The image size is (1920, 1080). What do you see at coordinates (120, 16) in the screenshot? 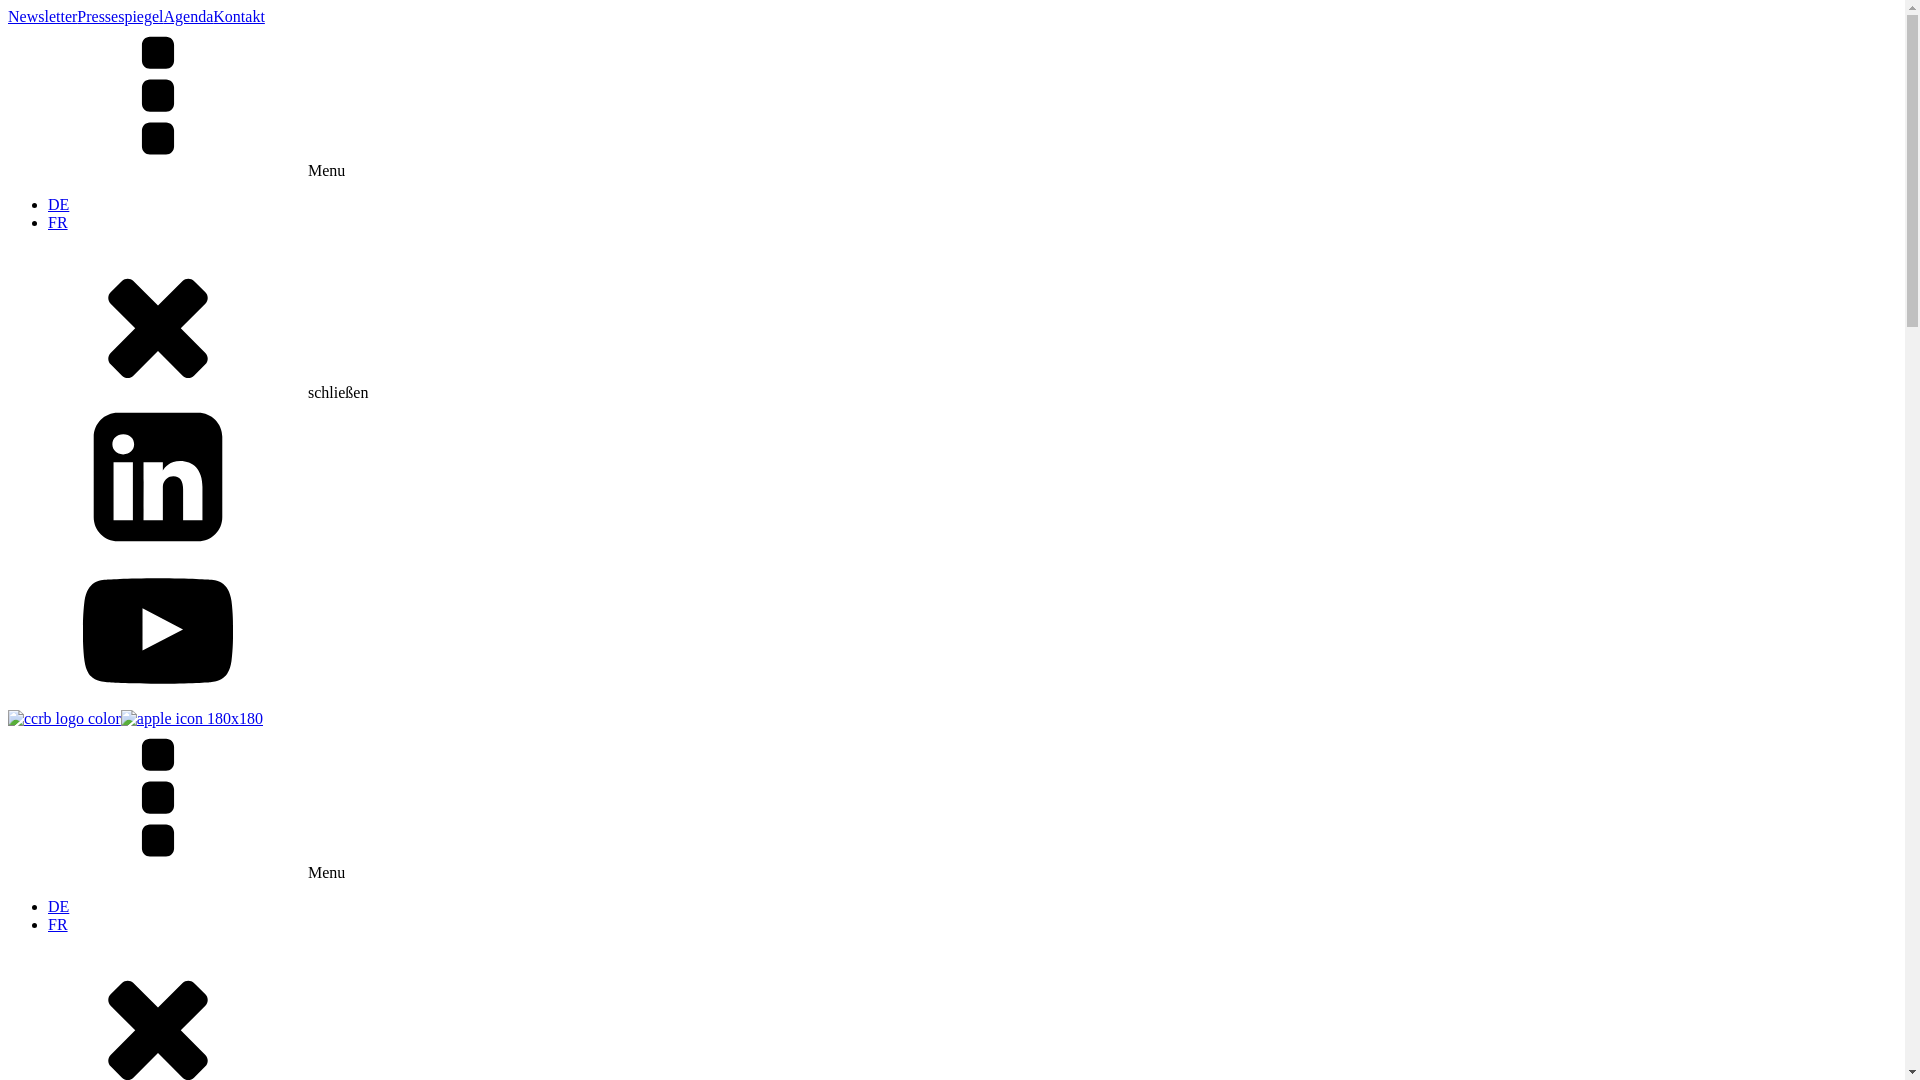
I see `Pressespiegel` at bounding box center [120, 16].